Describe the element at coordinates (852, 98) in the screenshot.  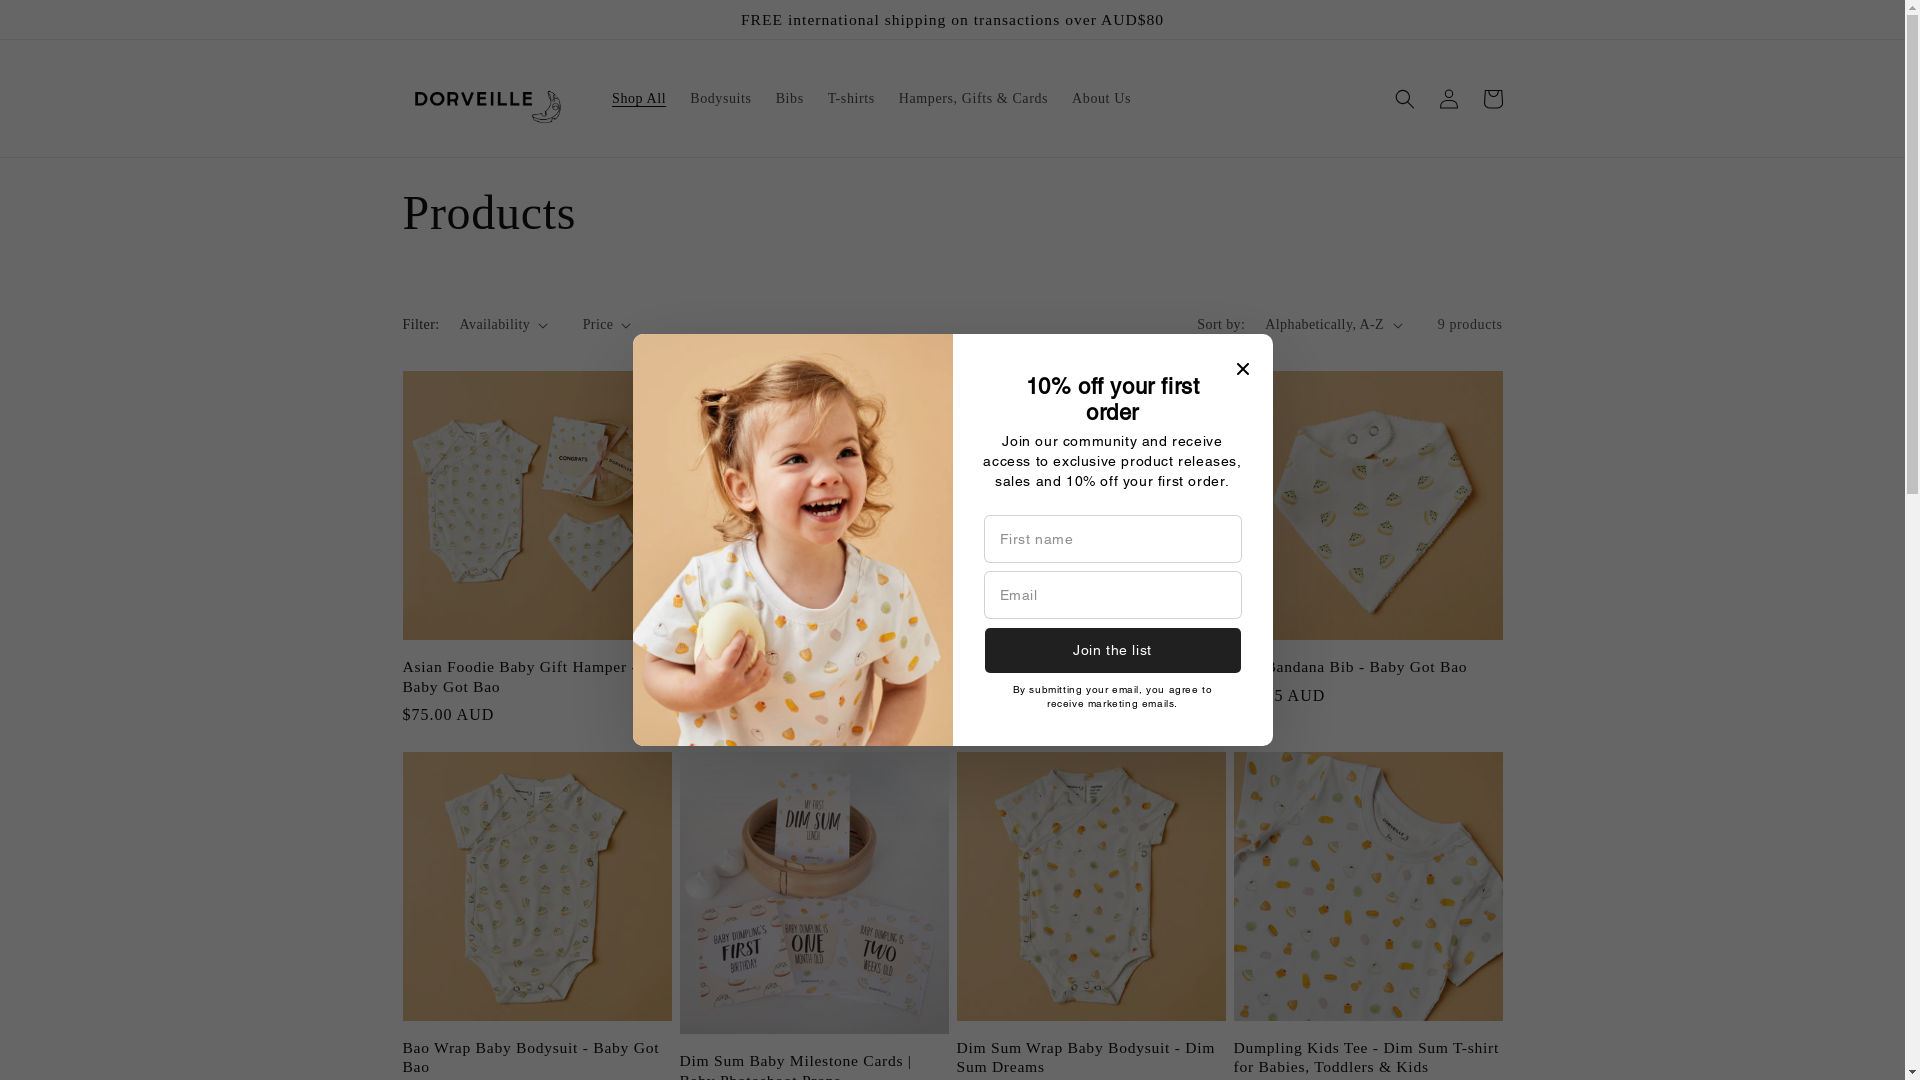
I see `T-shirts` at that location.